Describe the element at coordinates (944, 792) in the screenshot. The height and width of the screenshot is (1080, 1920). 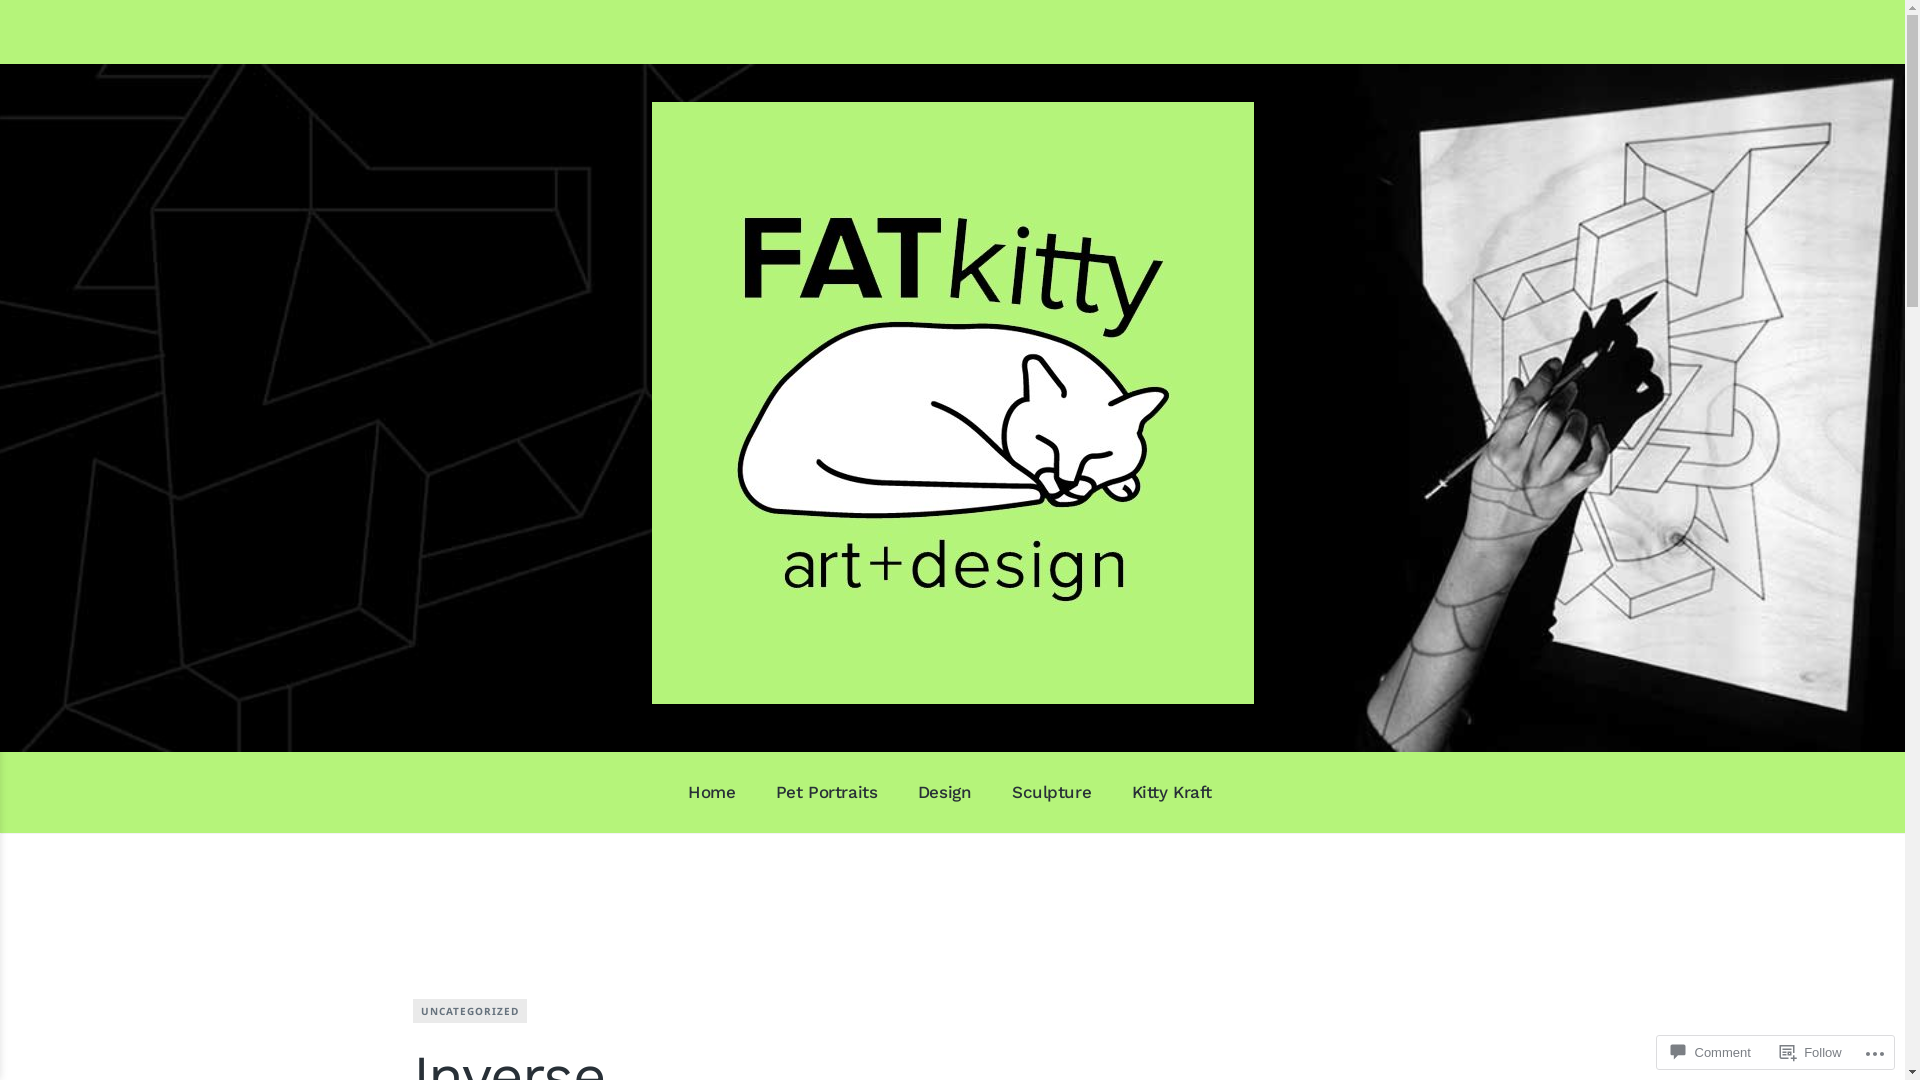
I see `Design` at that location.